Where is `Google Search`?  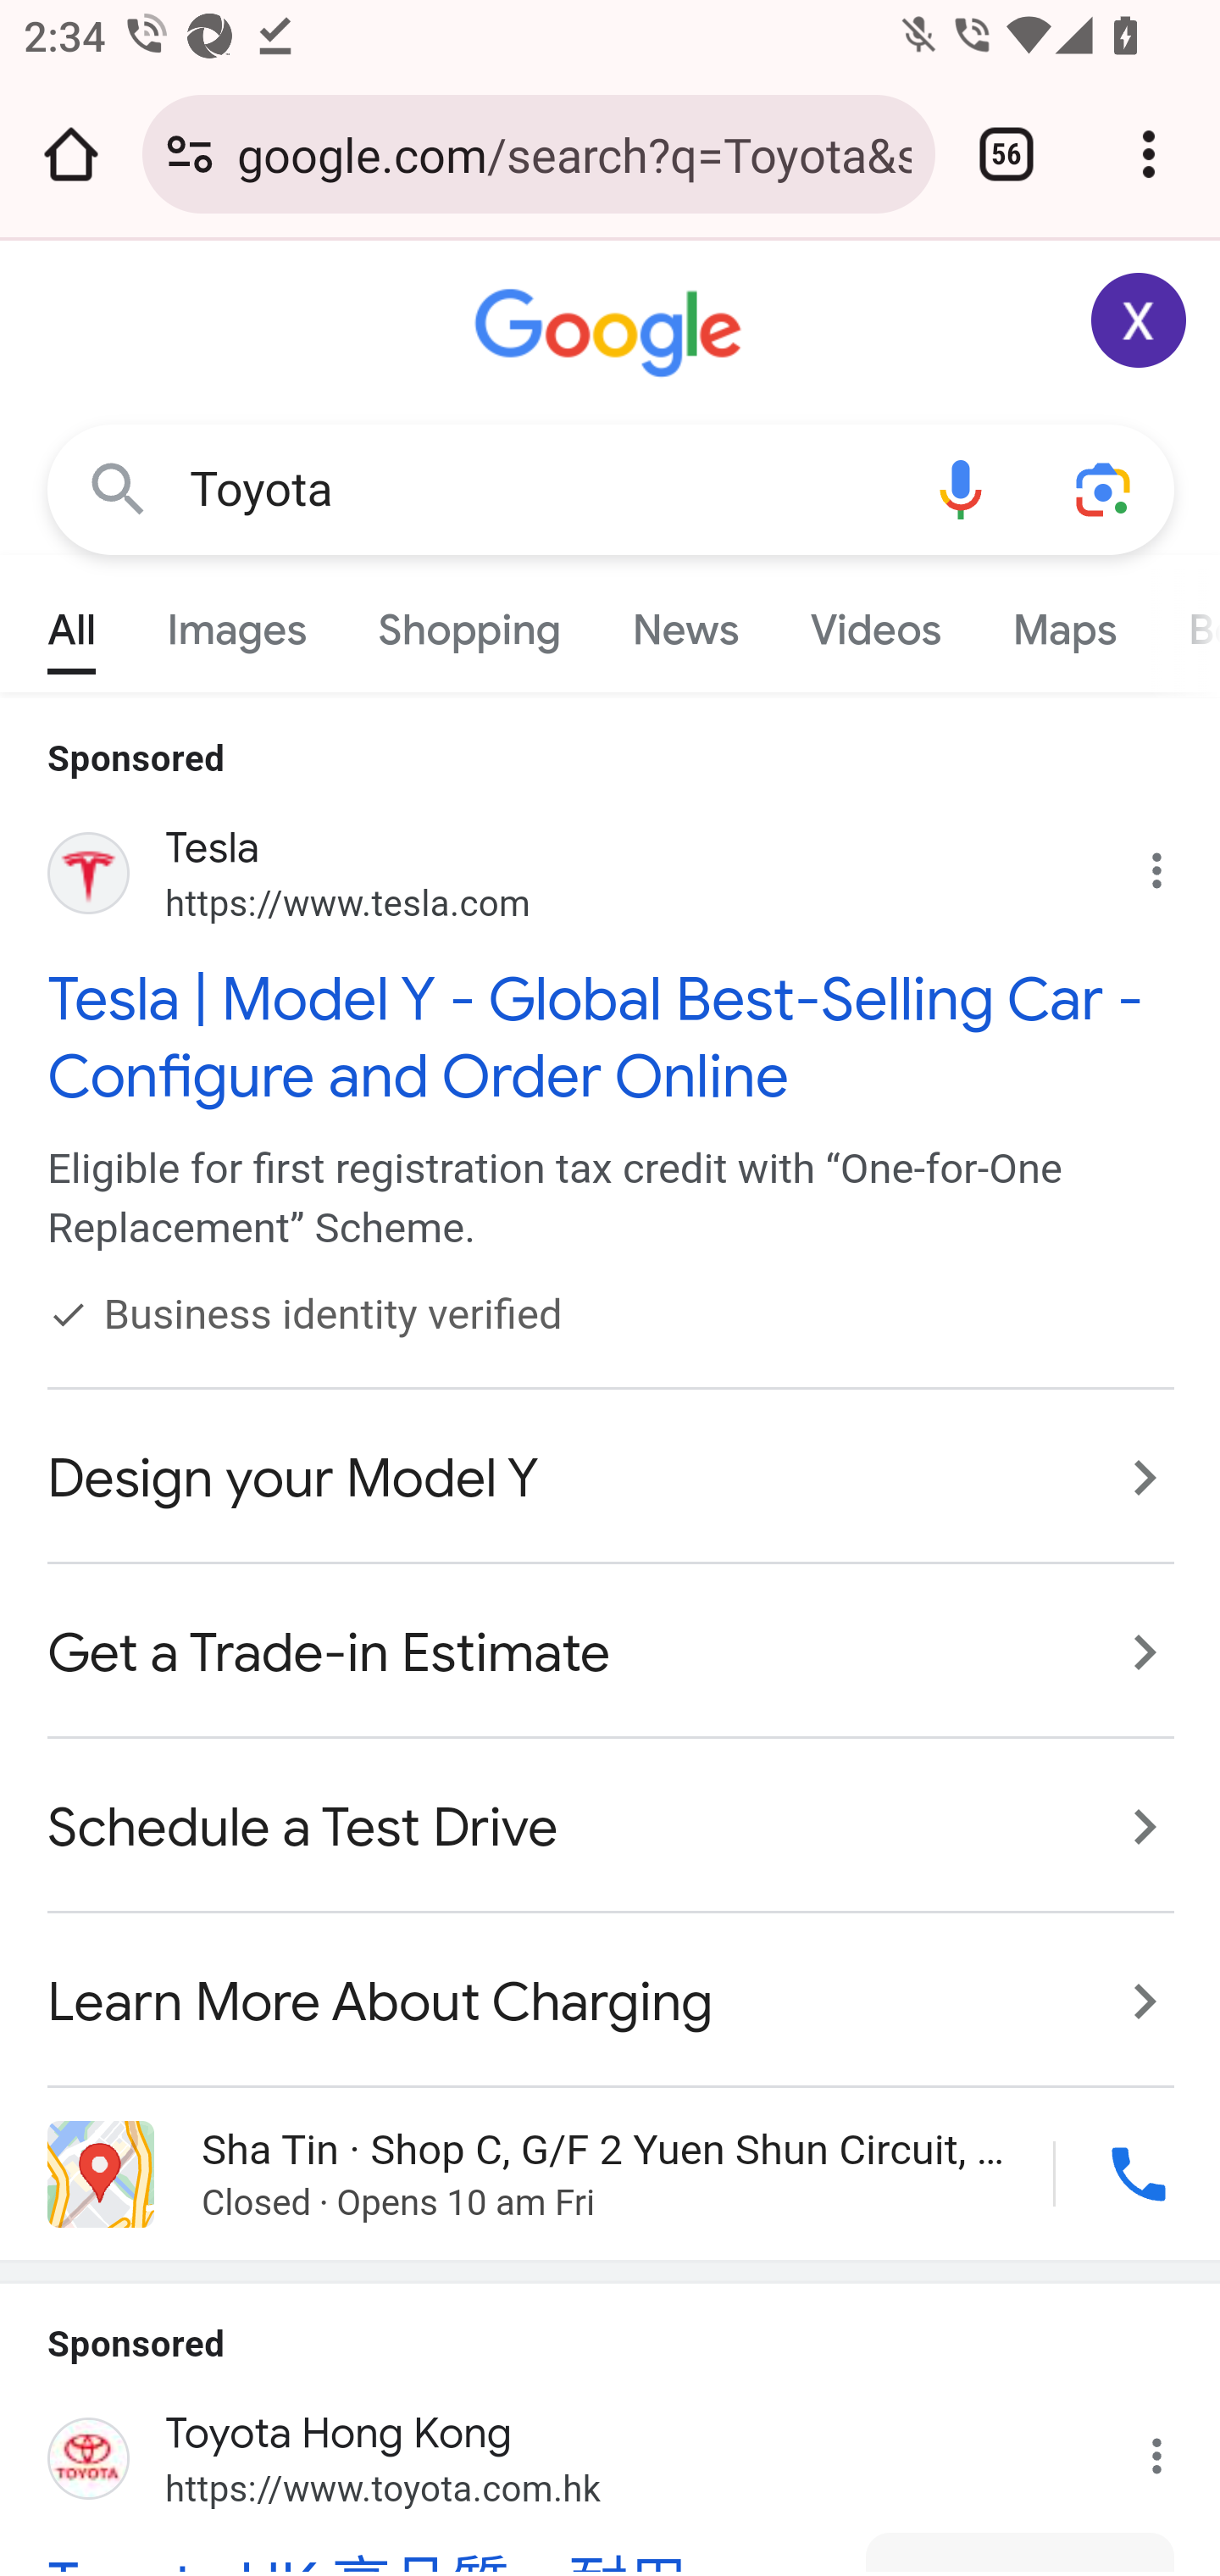 Google Search is located at coordinates (119, 488).